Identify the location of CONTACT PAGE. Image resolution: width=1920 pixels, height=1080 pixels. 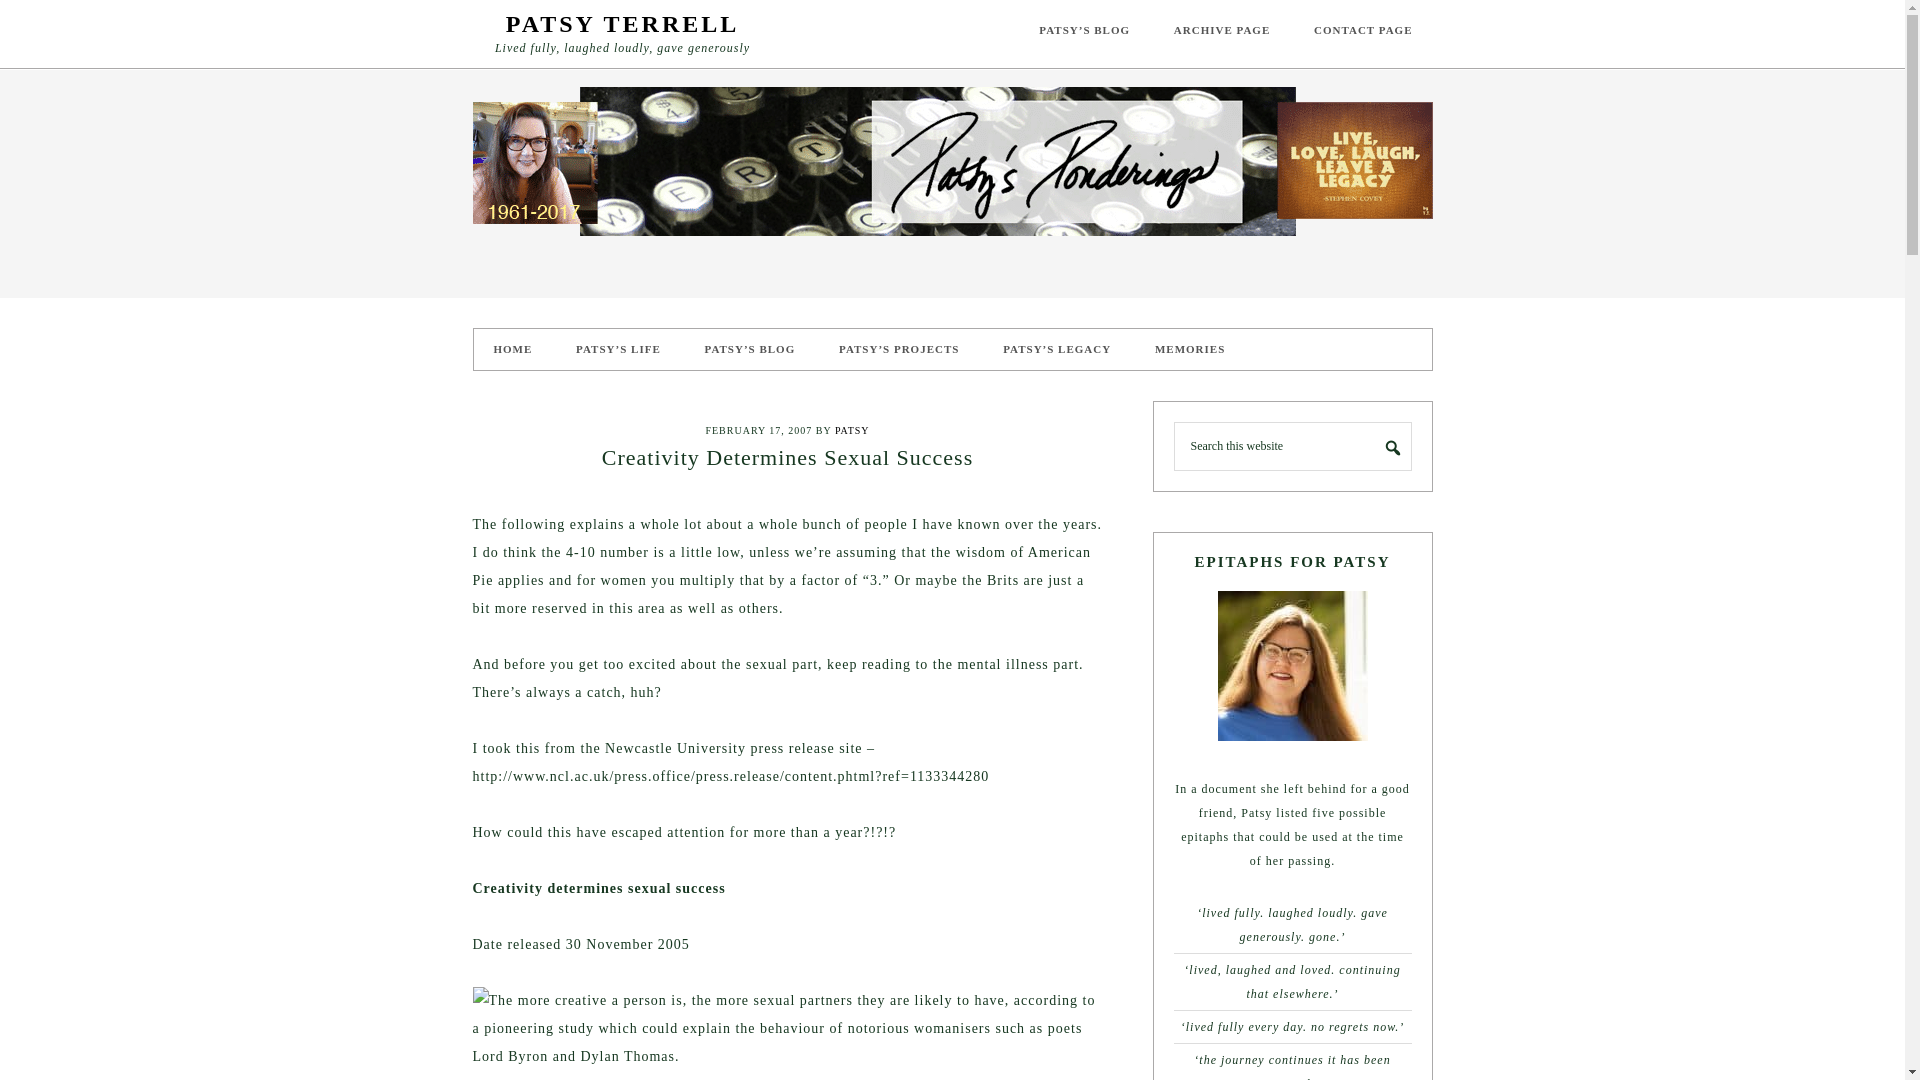
(1363, 30).